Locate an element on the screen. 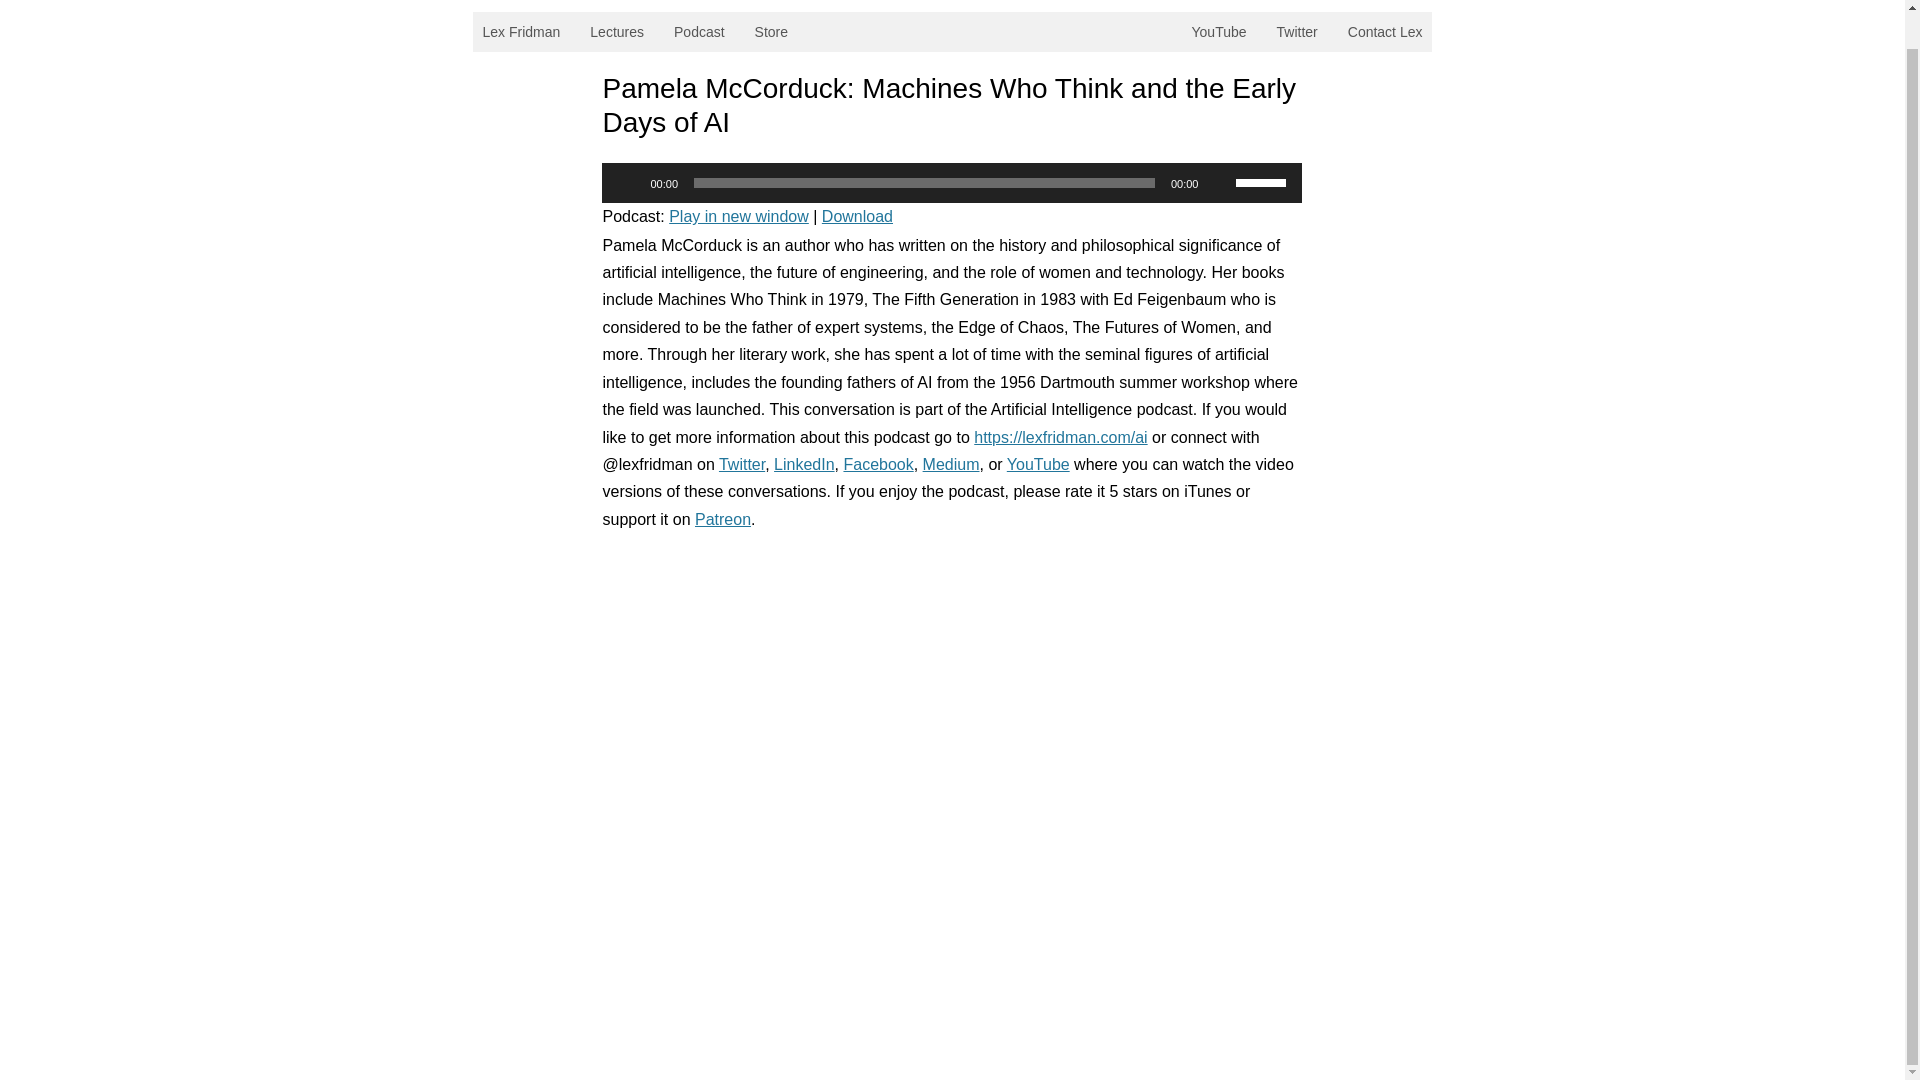  YouTube is located at coordinates (1220, 31).